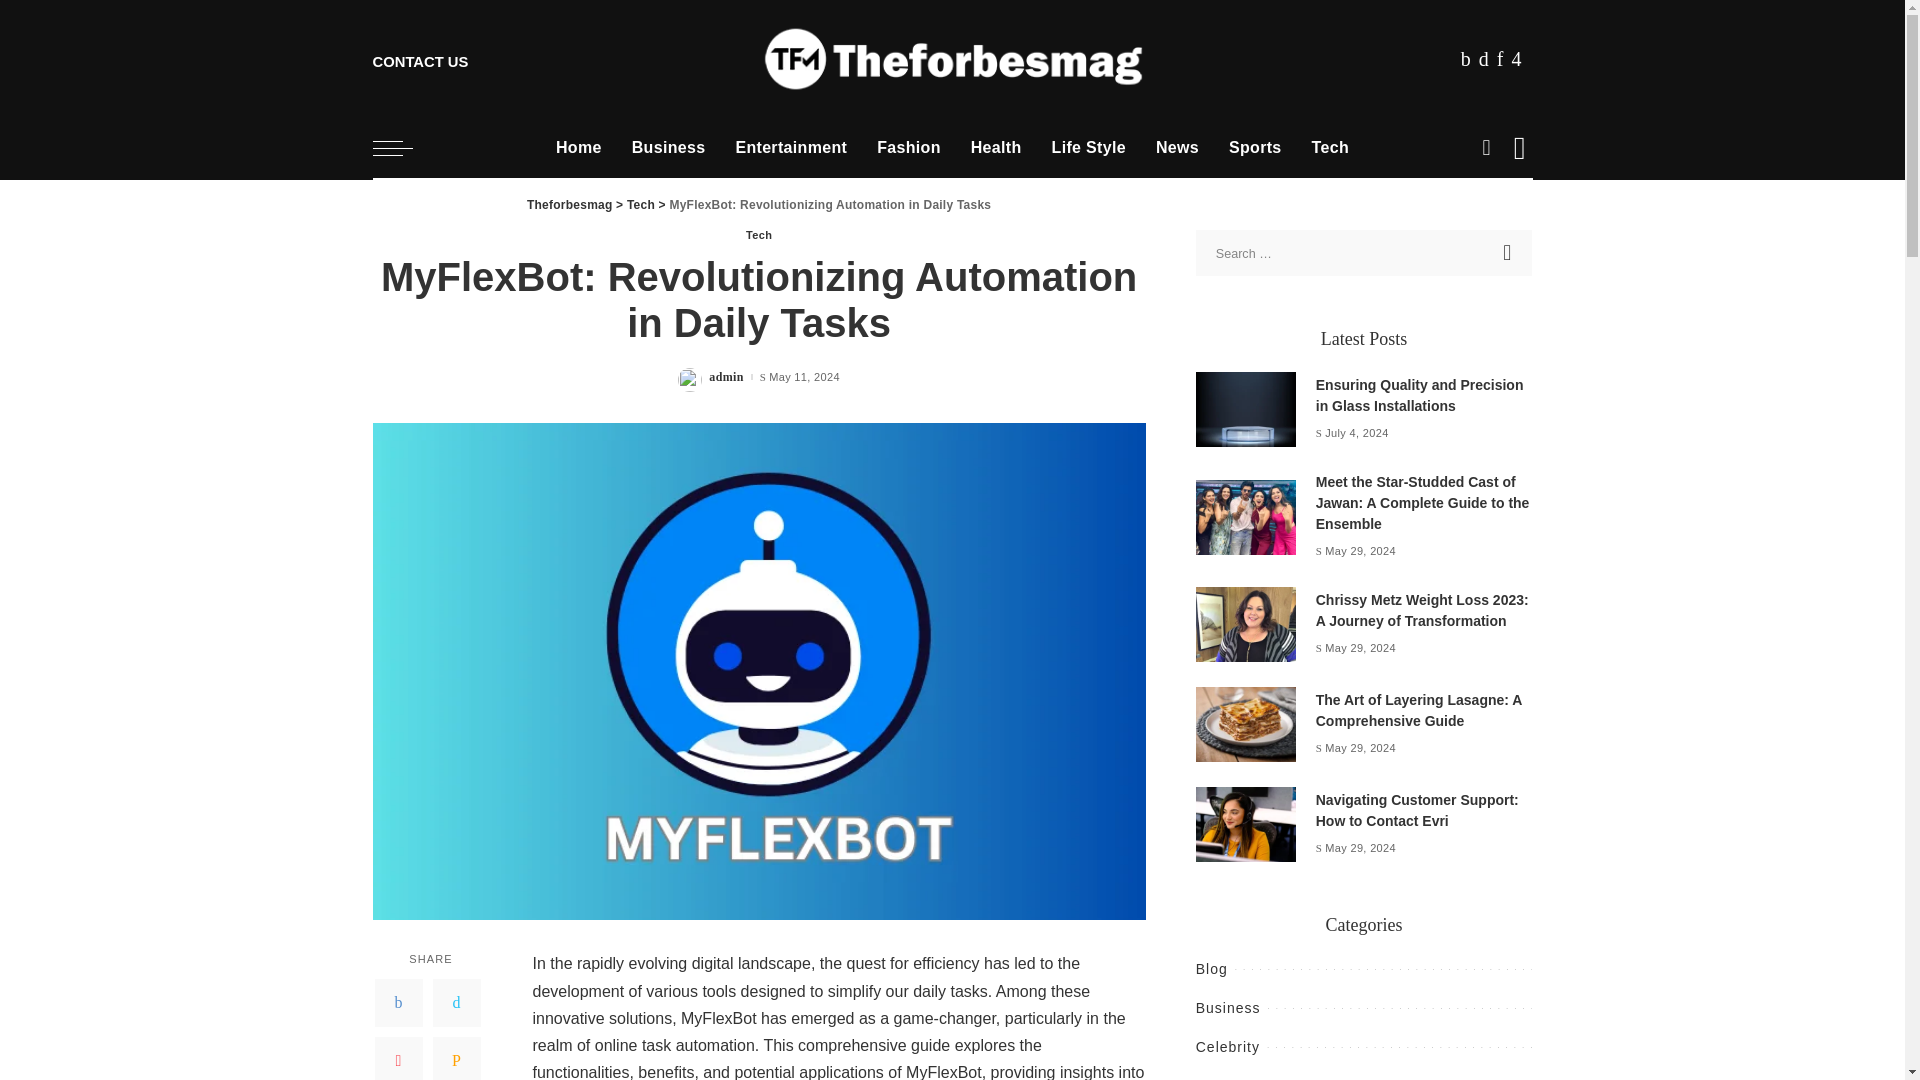 Image resolution: width=1920 pixels, height=1080 pixels. What do you see at coordinates (578, 148) in the screenshot?
I see `Home` at bounding box center [578, 148].